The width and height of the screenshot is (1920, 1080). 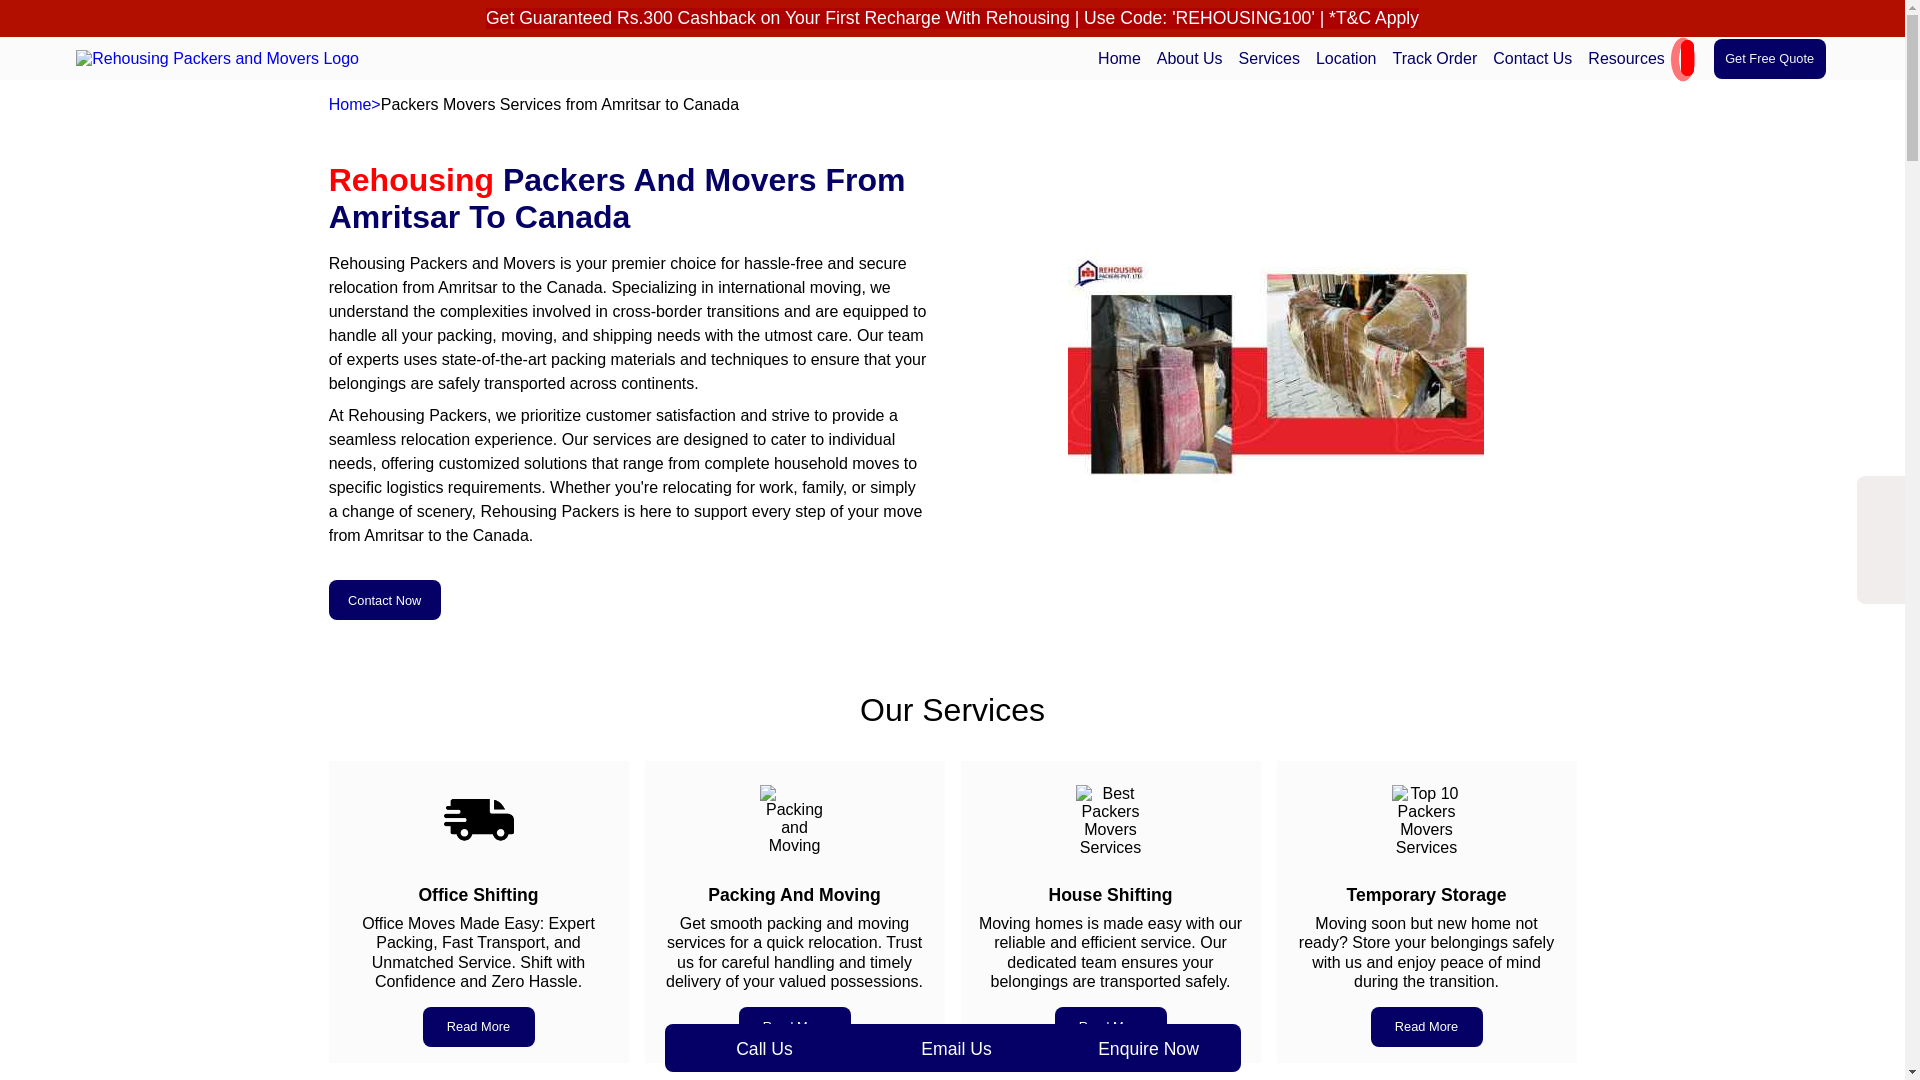 I want to click on Rate Calculator, so click(x=1632, y=82).